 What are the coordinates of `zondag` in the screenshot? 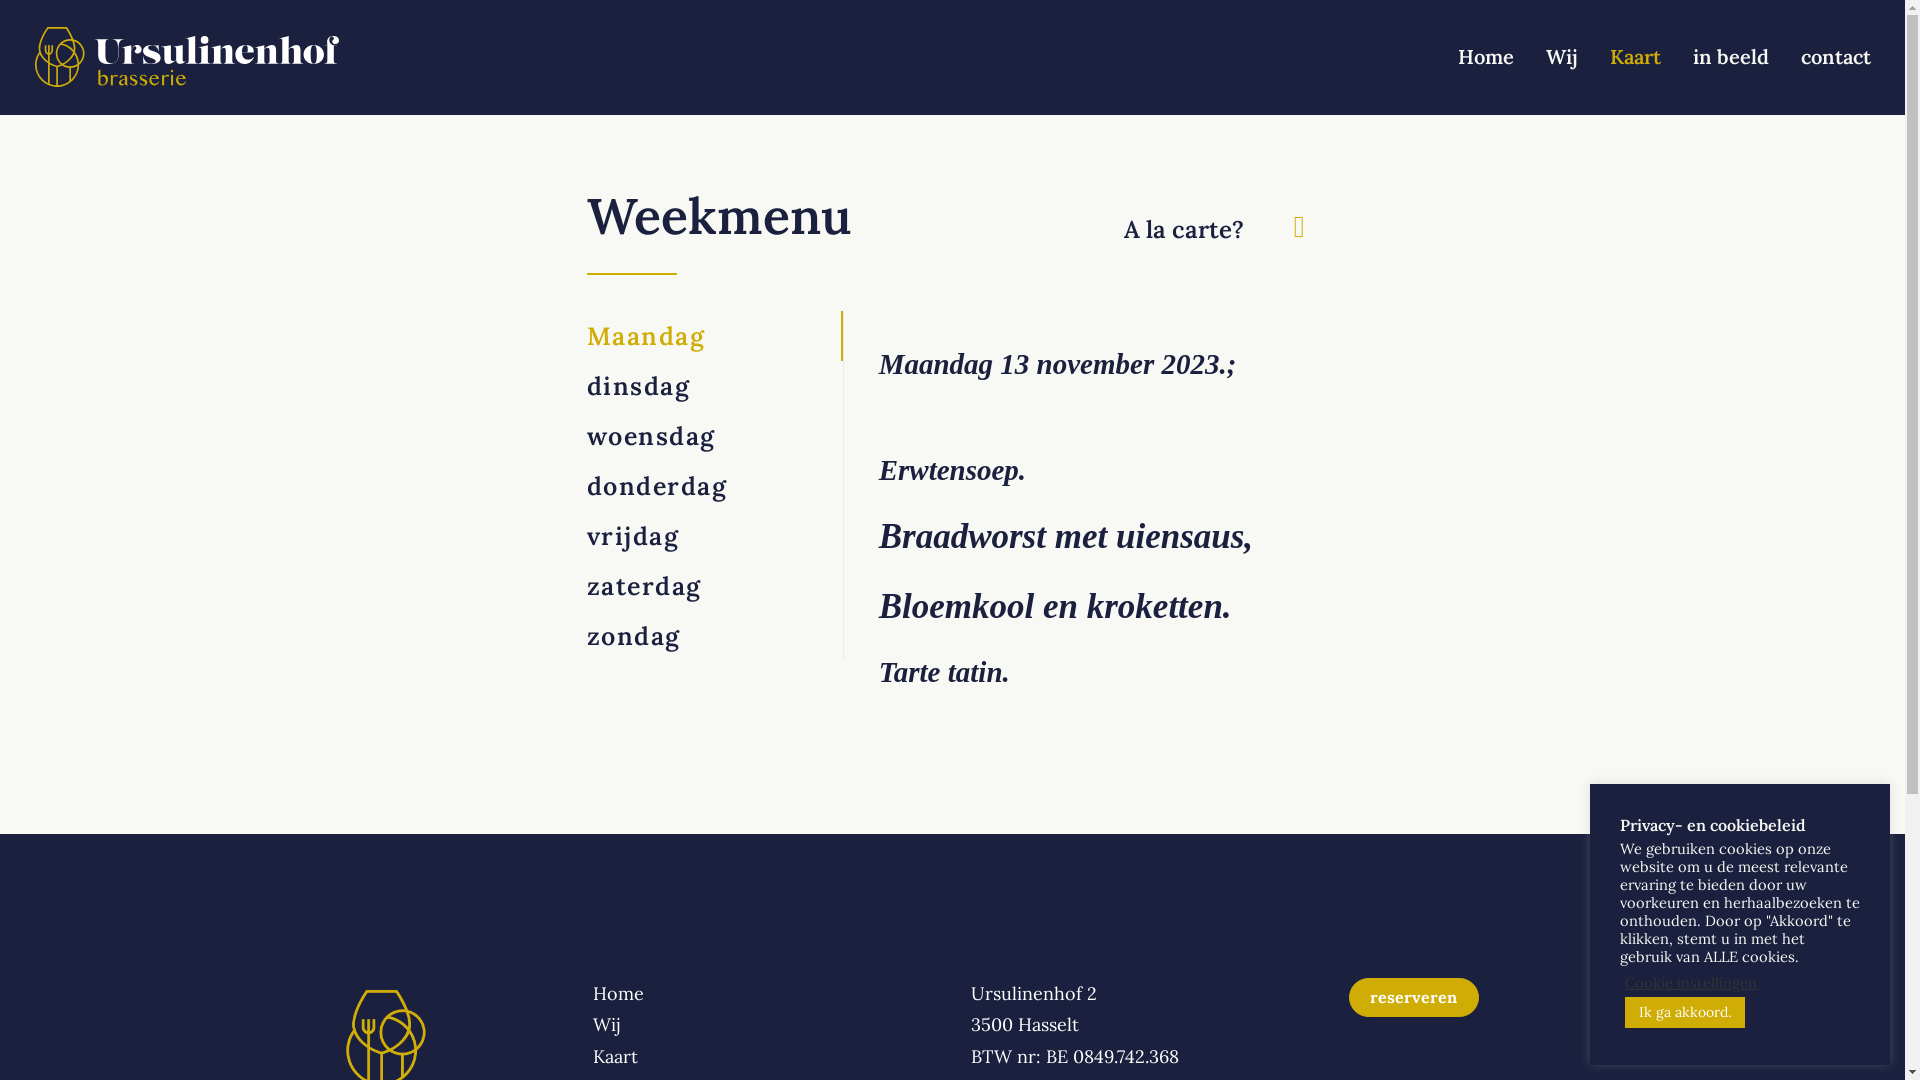 It's located at (714, 636).